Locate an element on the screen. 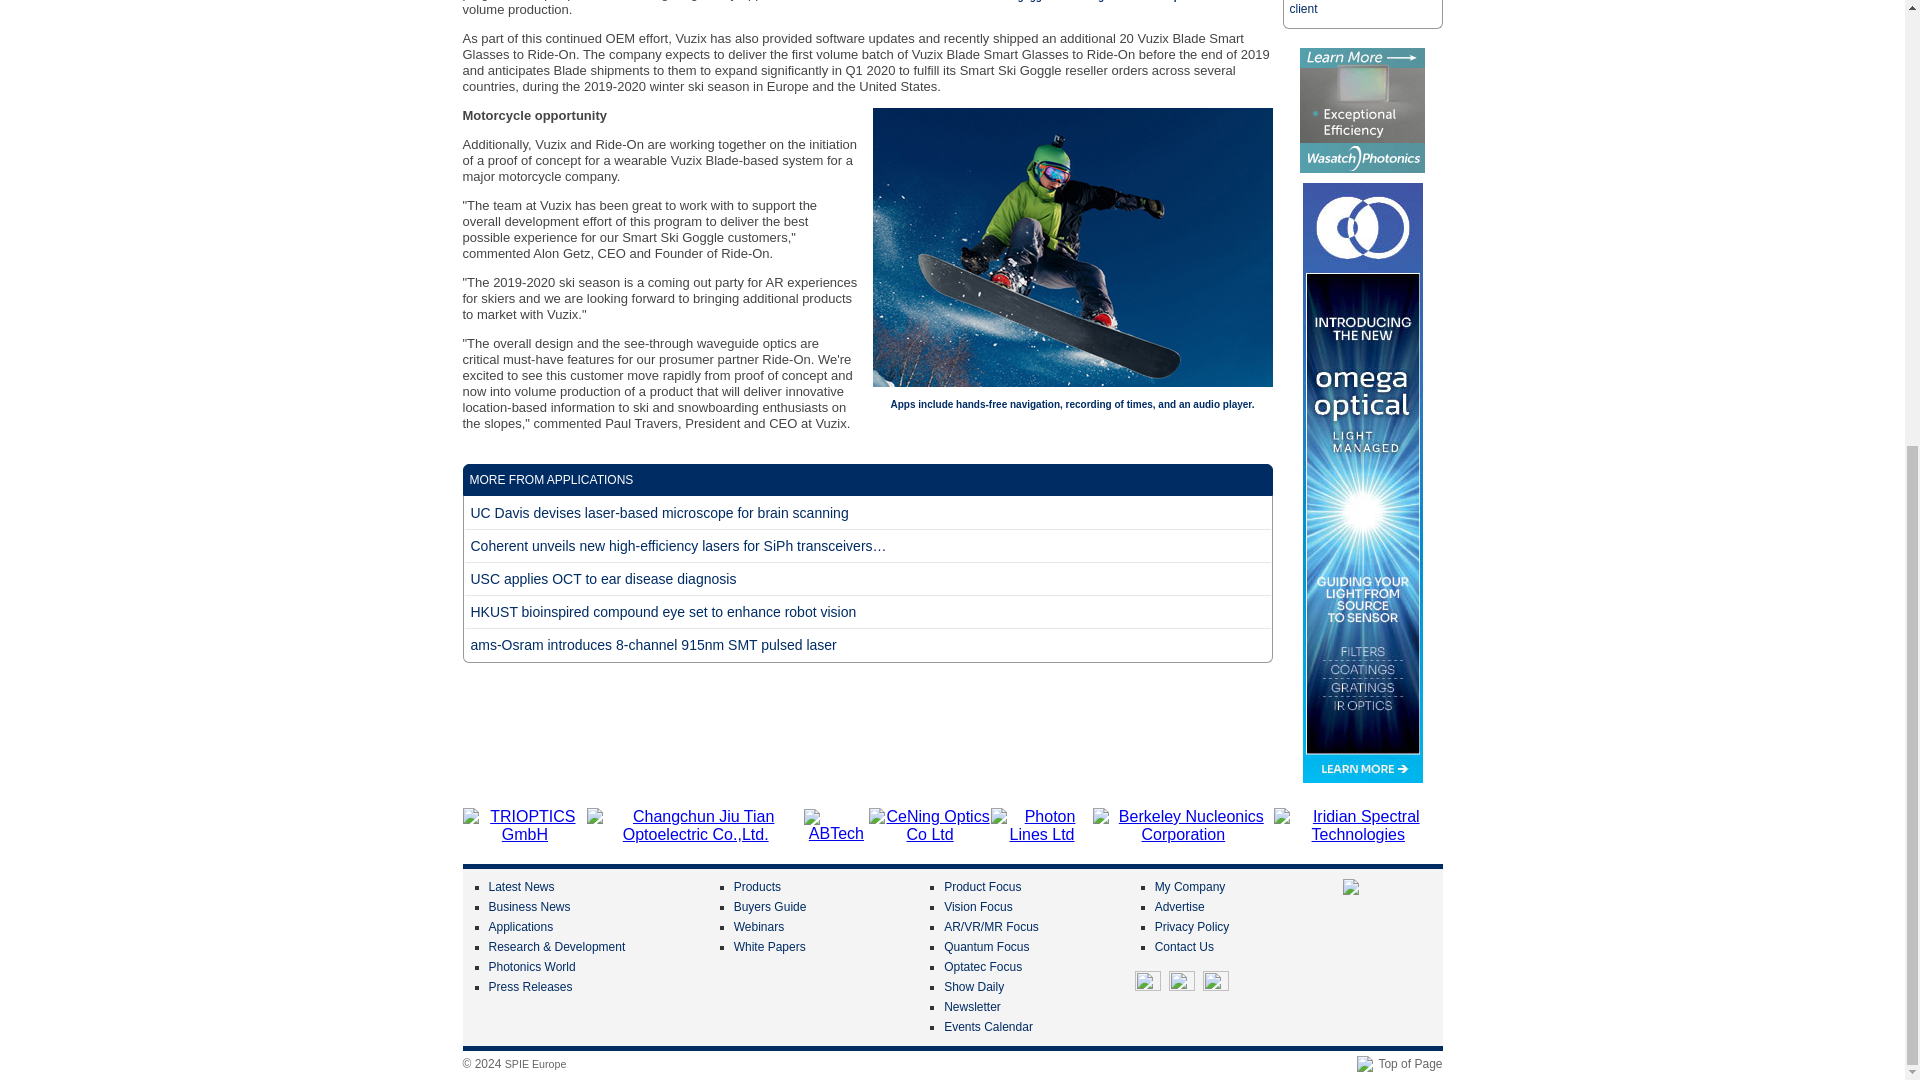  LinkedIn is located at coordinates (1182, 983).